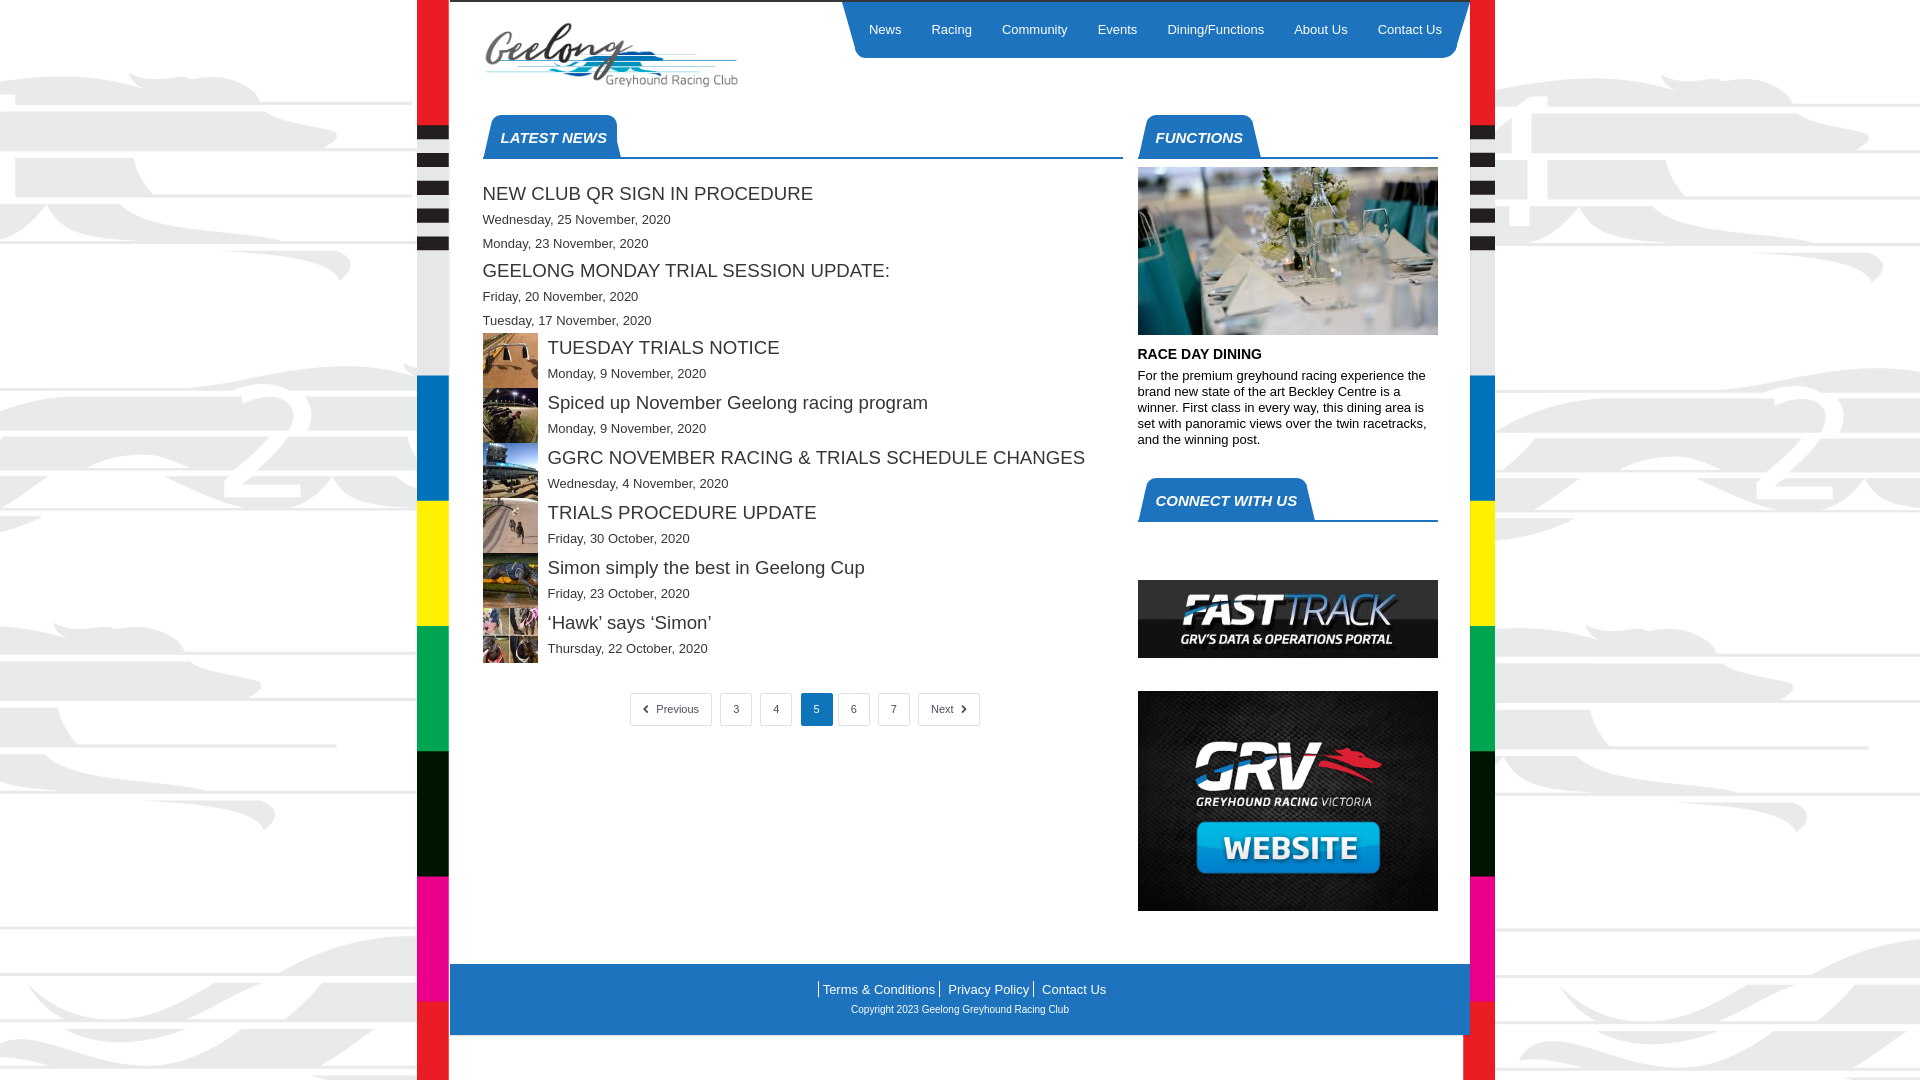 This screenshot has height=1080, width=1920. What do you see at coordinates (951, 30) in the screenshot?
I see `Racing` at bounding box center [951, 30].